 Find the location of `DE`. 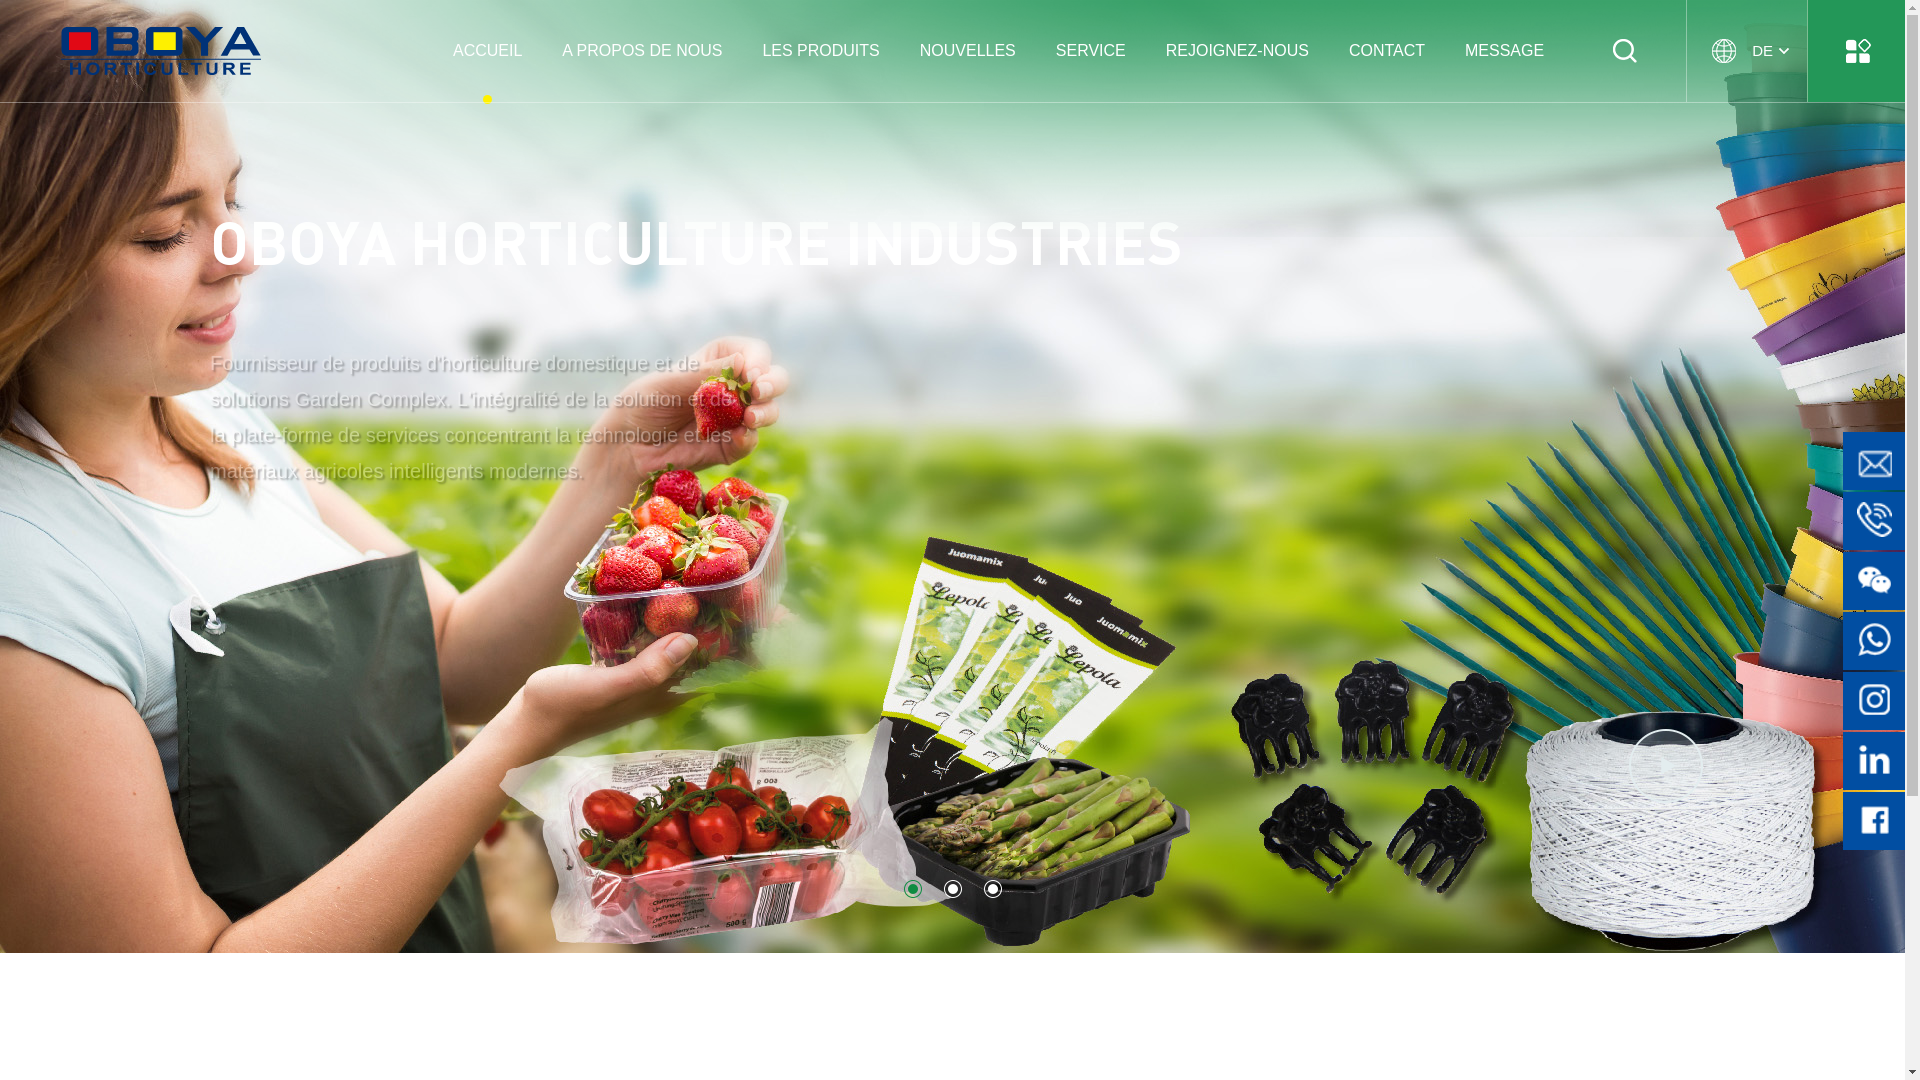

DE is located at coordinates (1746, 51).